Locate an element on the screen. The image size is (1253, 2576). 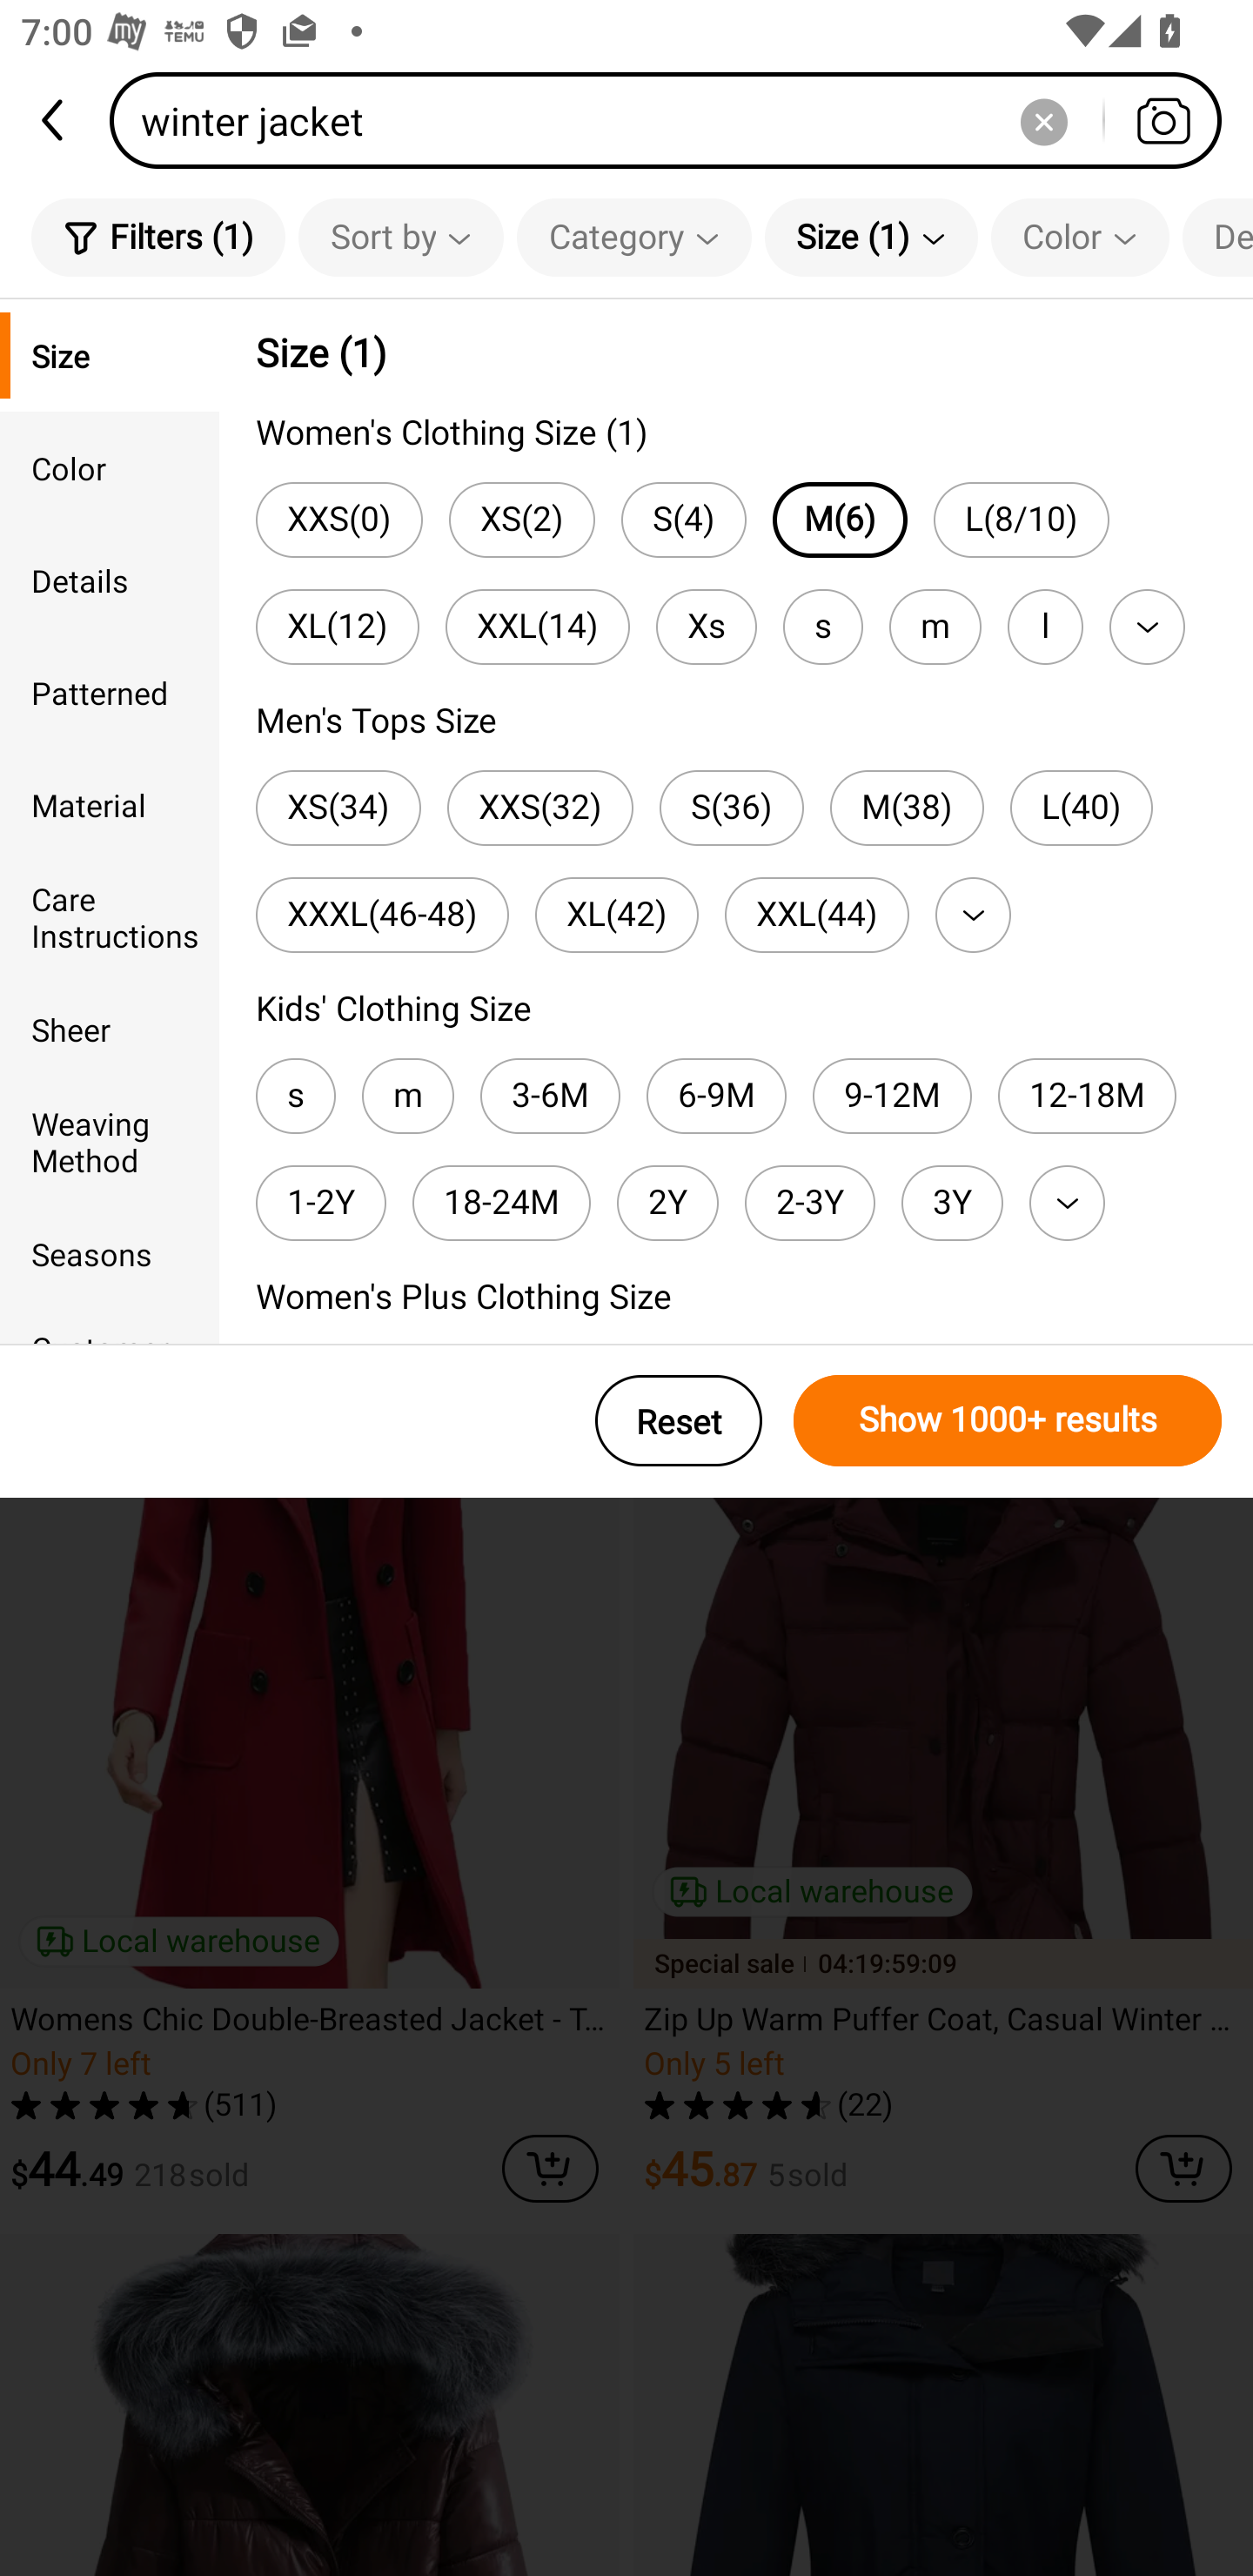
Search by photo is located at coordinates (1163, 120).